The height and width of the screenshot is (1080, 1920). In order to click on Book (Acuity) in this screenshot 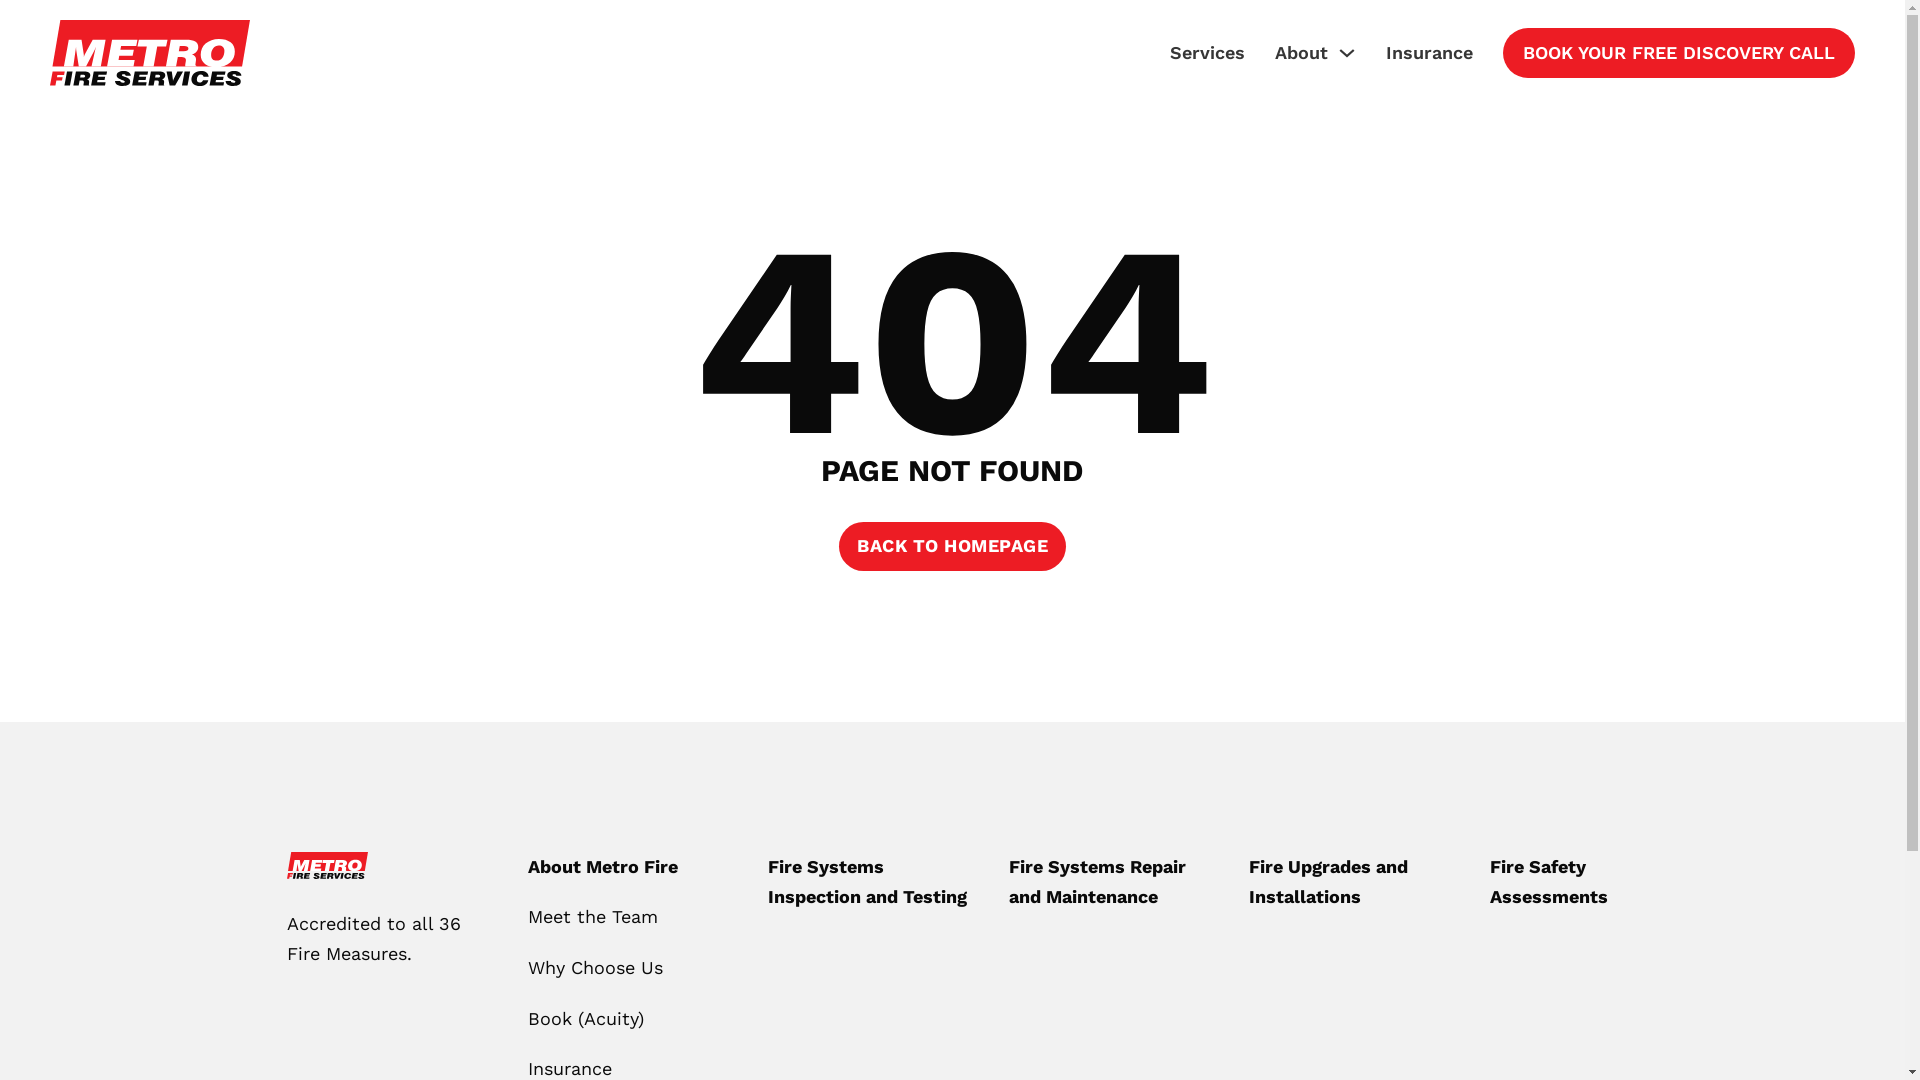, I will do `click(591, 1020)`.